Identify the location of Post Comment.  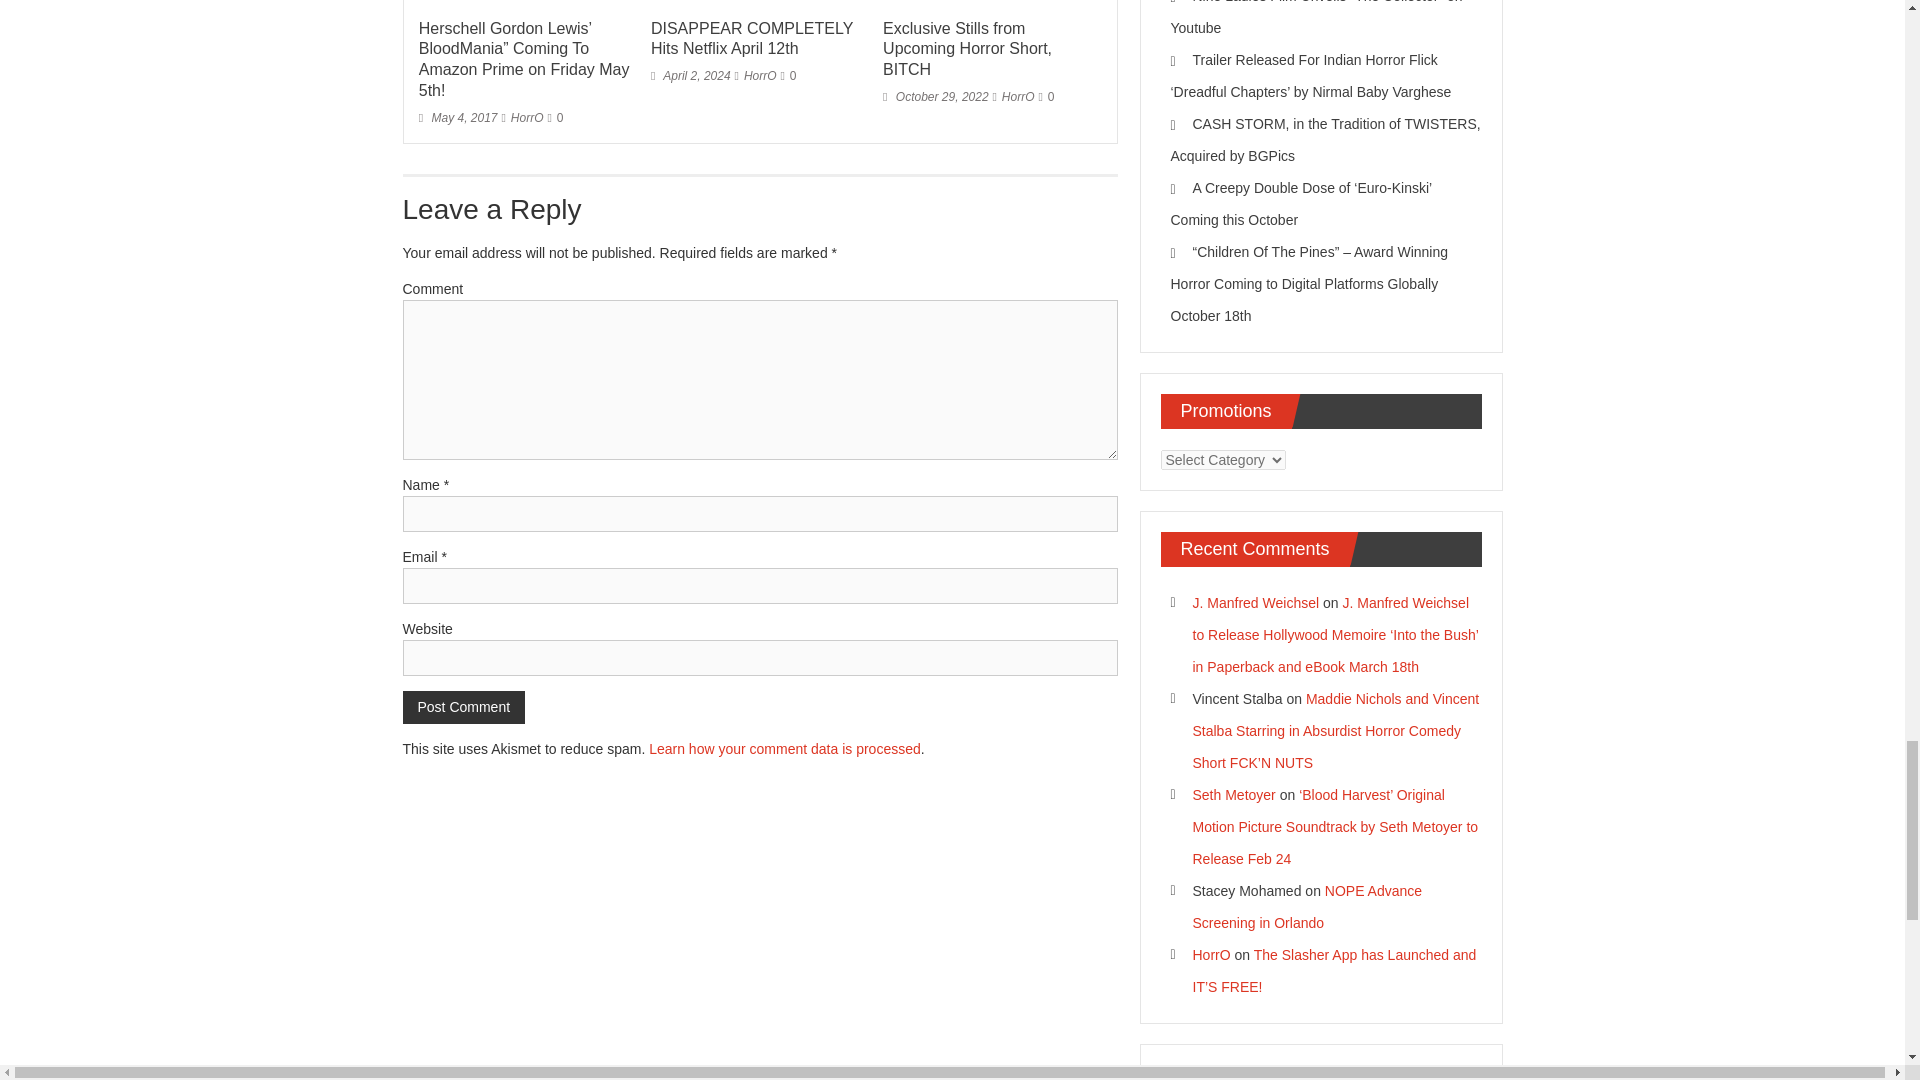
(462, 707).